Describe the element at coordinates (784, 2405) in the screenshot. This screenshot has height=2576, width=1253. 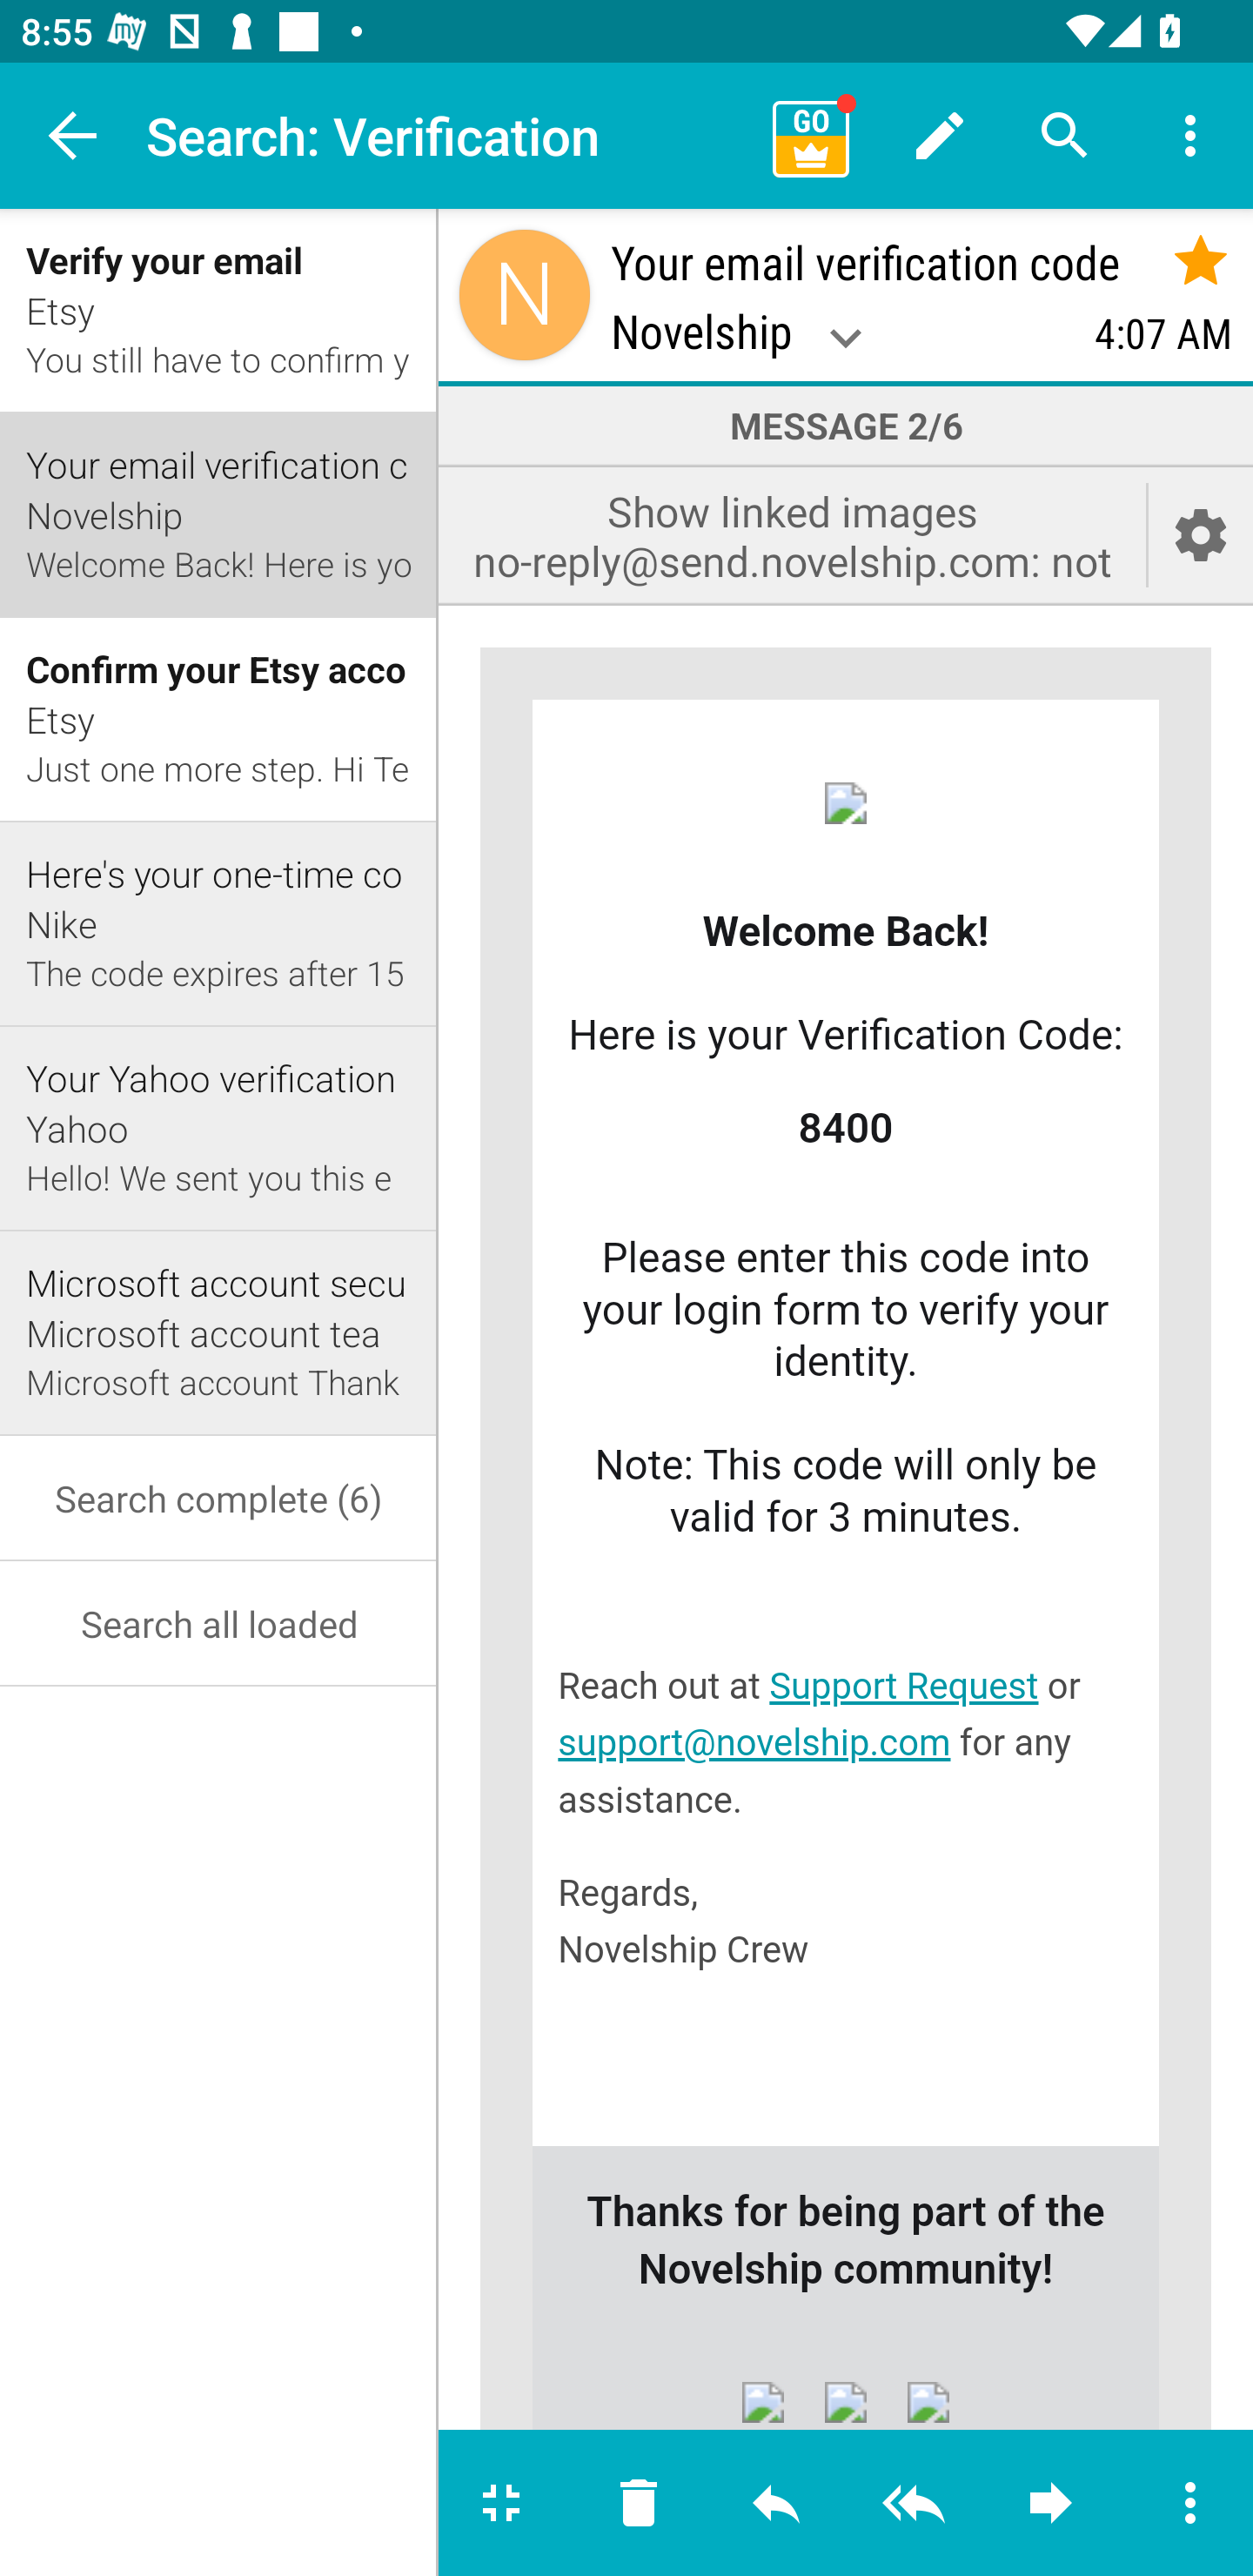
I see `data:` at that location.